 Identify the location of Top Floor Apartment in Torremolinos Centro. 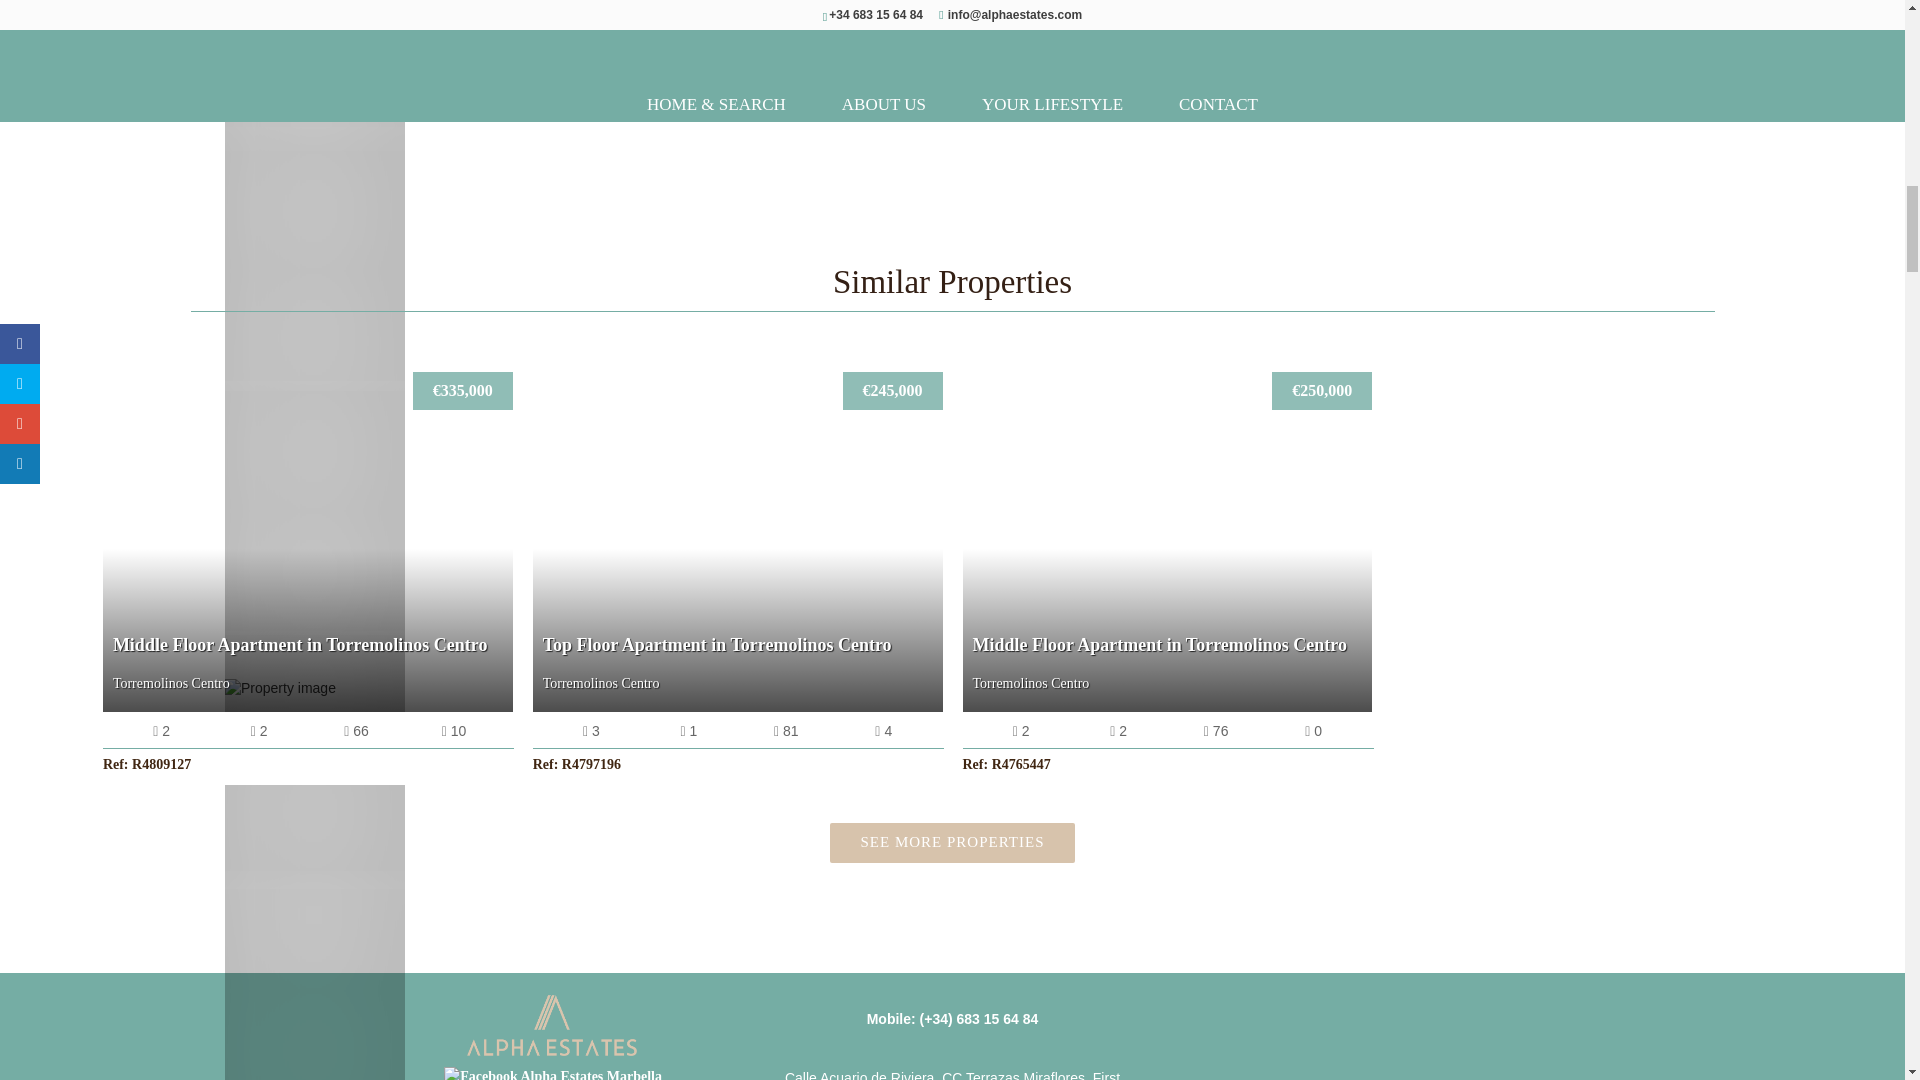
(738, 541).